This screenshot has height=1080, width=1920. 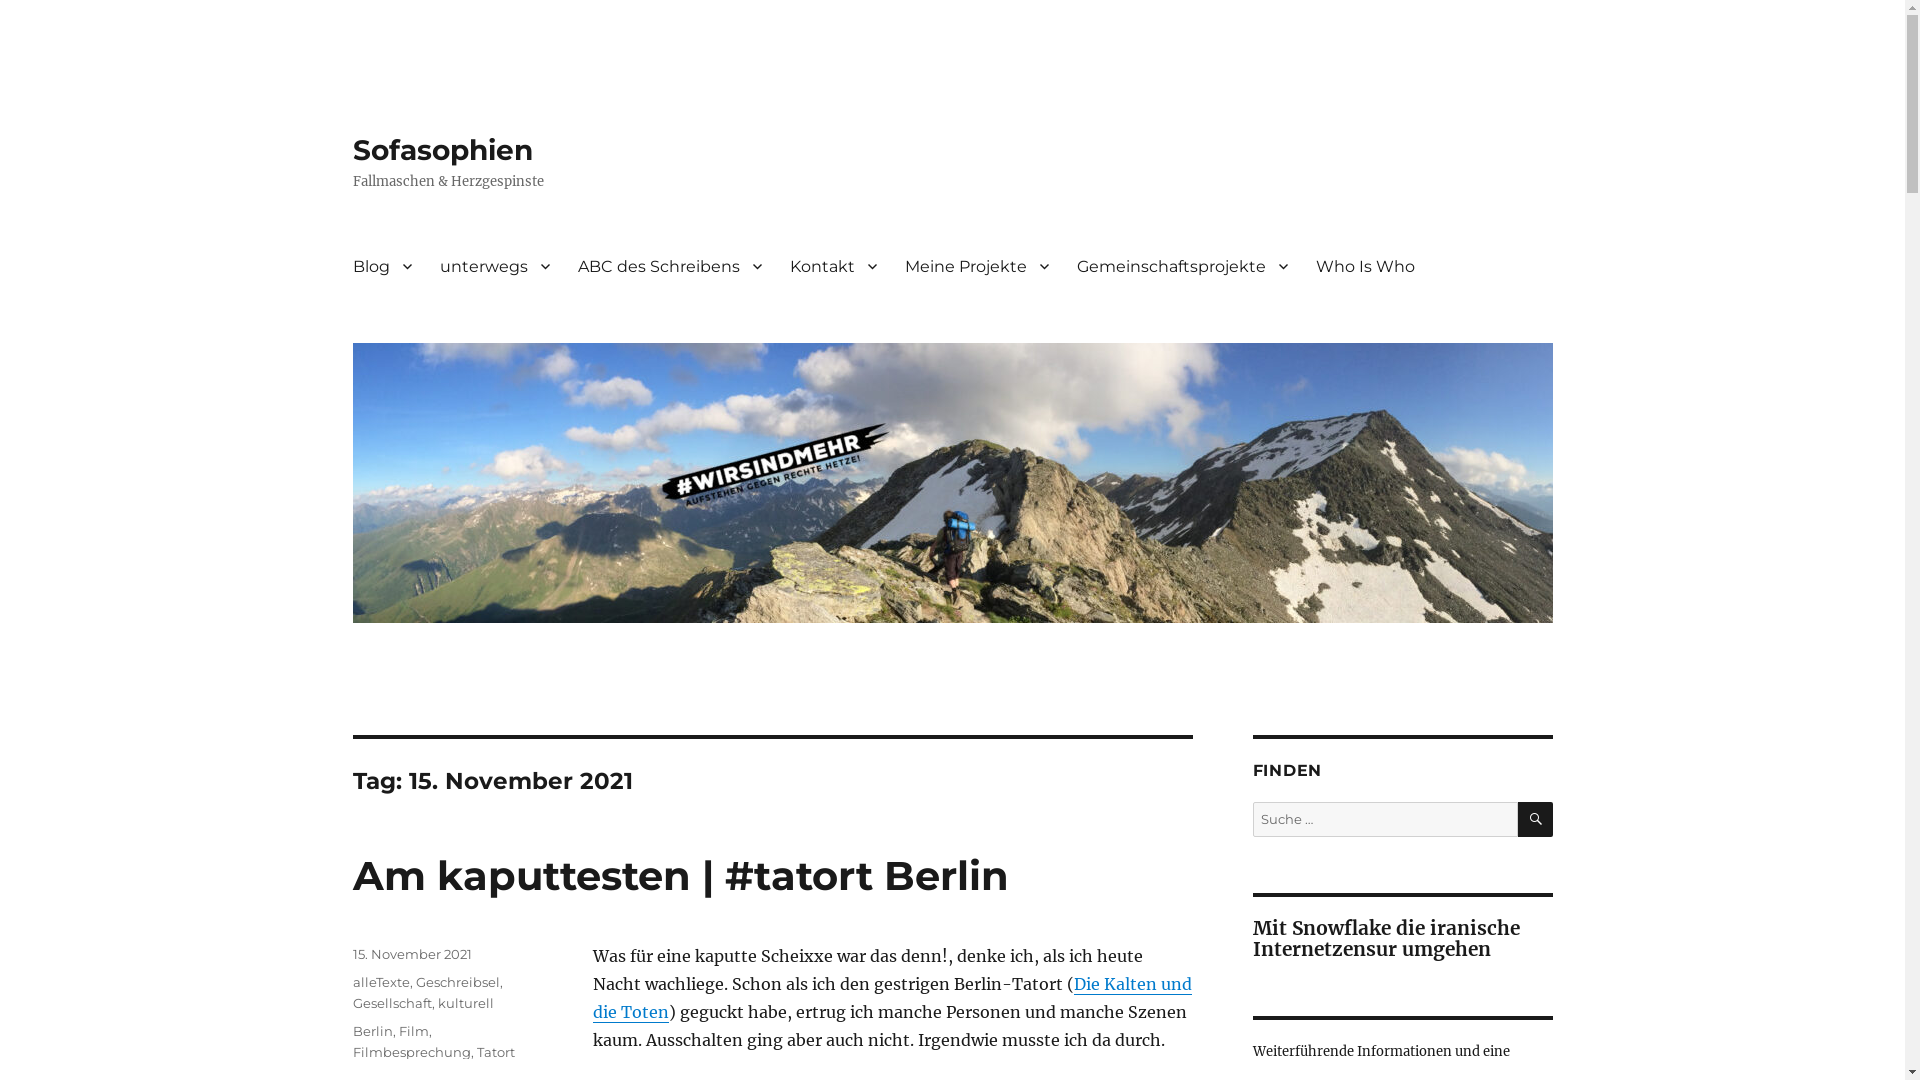 I want to click on ABC des Schreibens, so click(x=670, y=266).